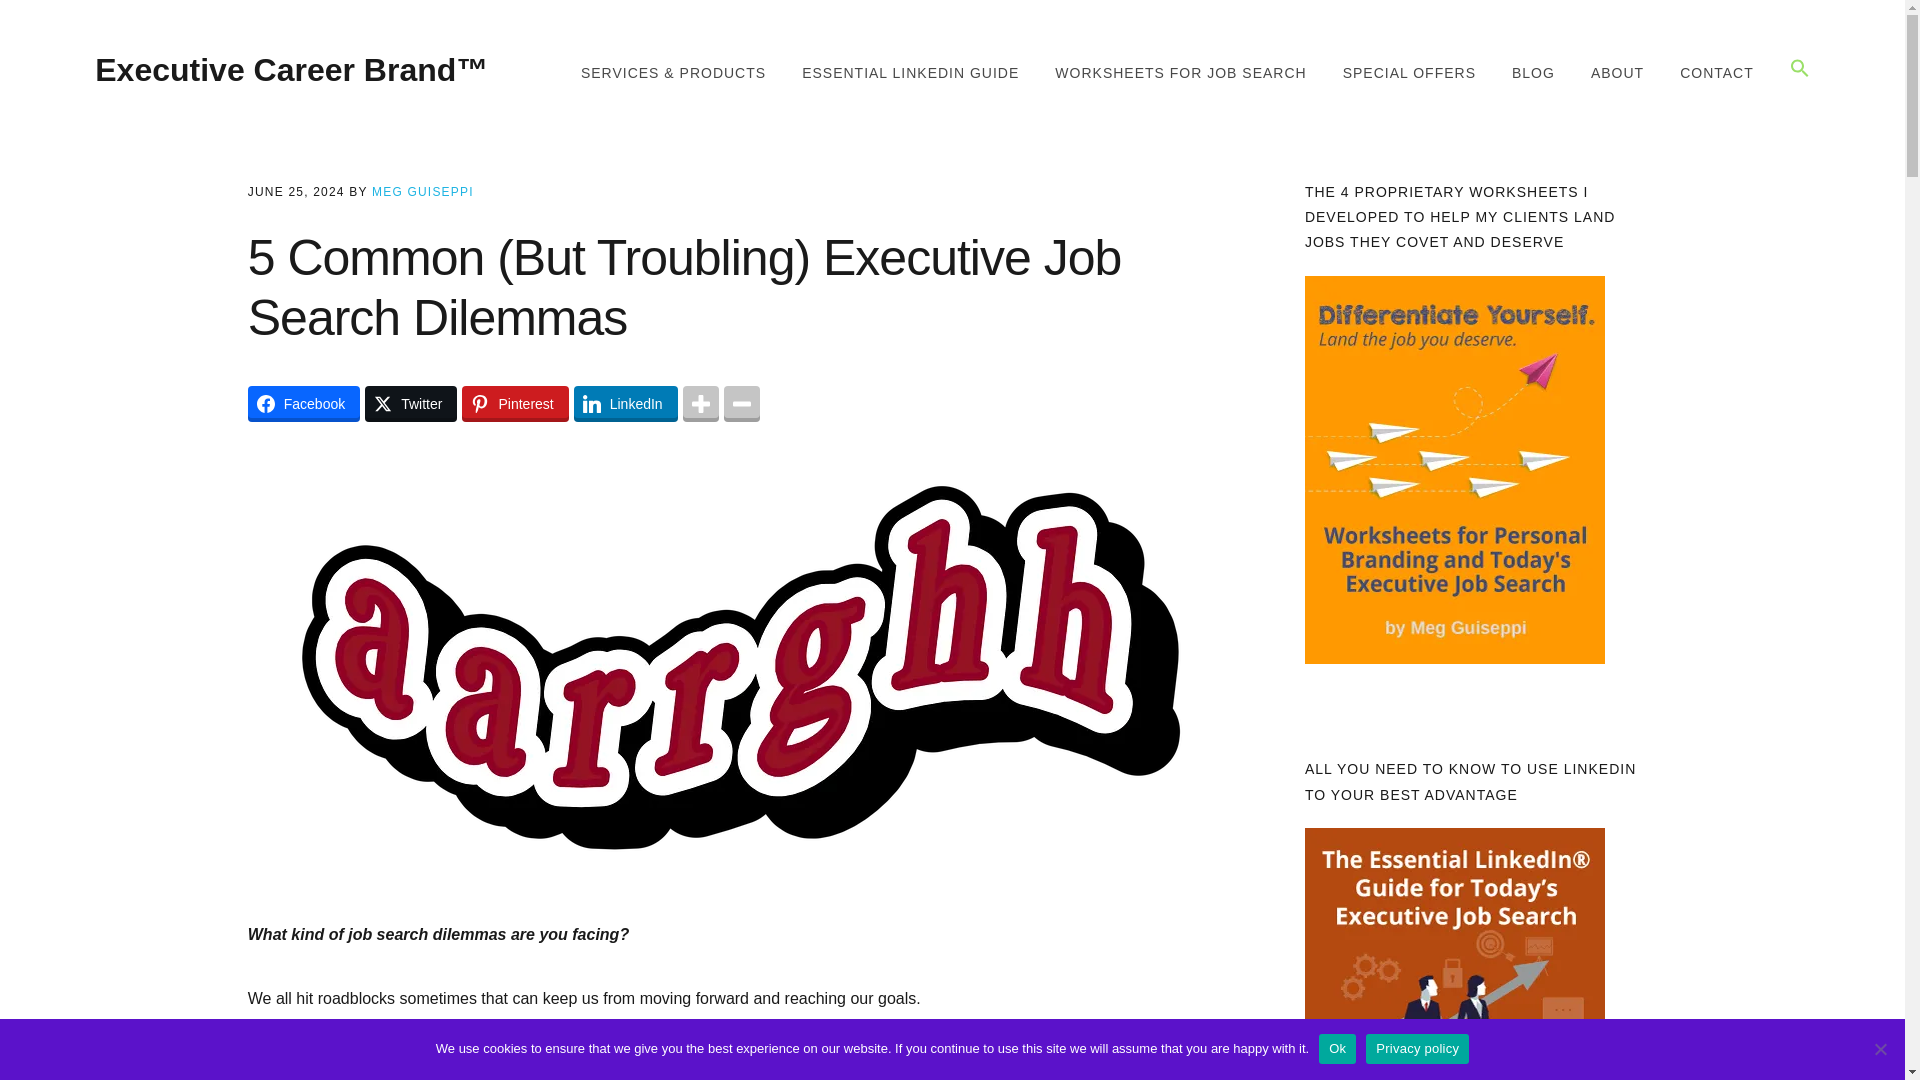  Describe the element at coordinates (515, 404) in the screenshot. I see `Share on Pinterest` at that location.